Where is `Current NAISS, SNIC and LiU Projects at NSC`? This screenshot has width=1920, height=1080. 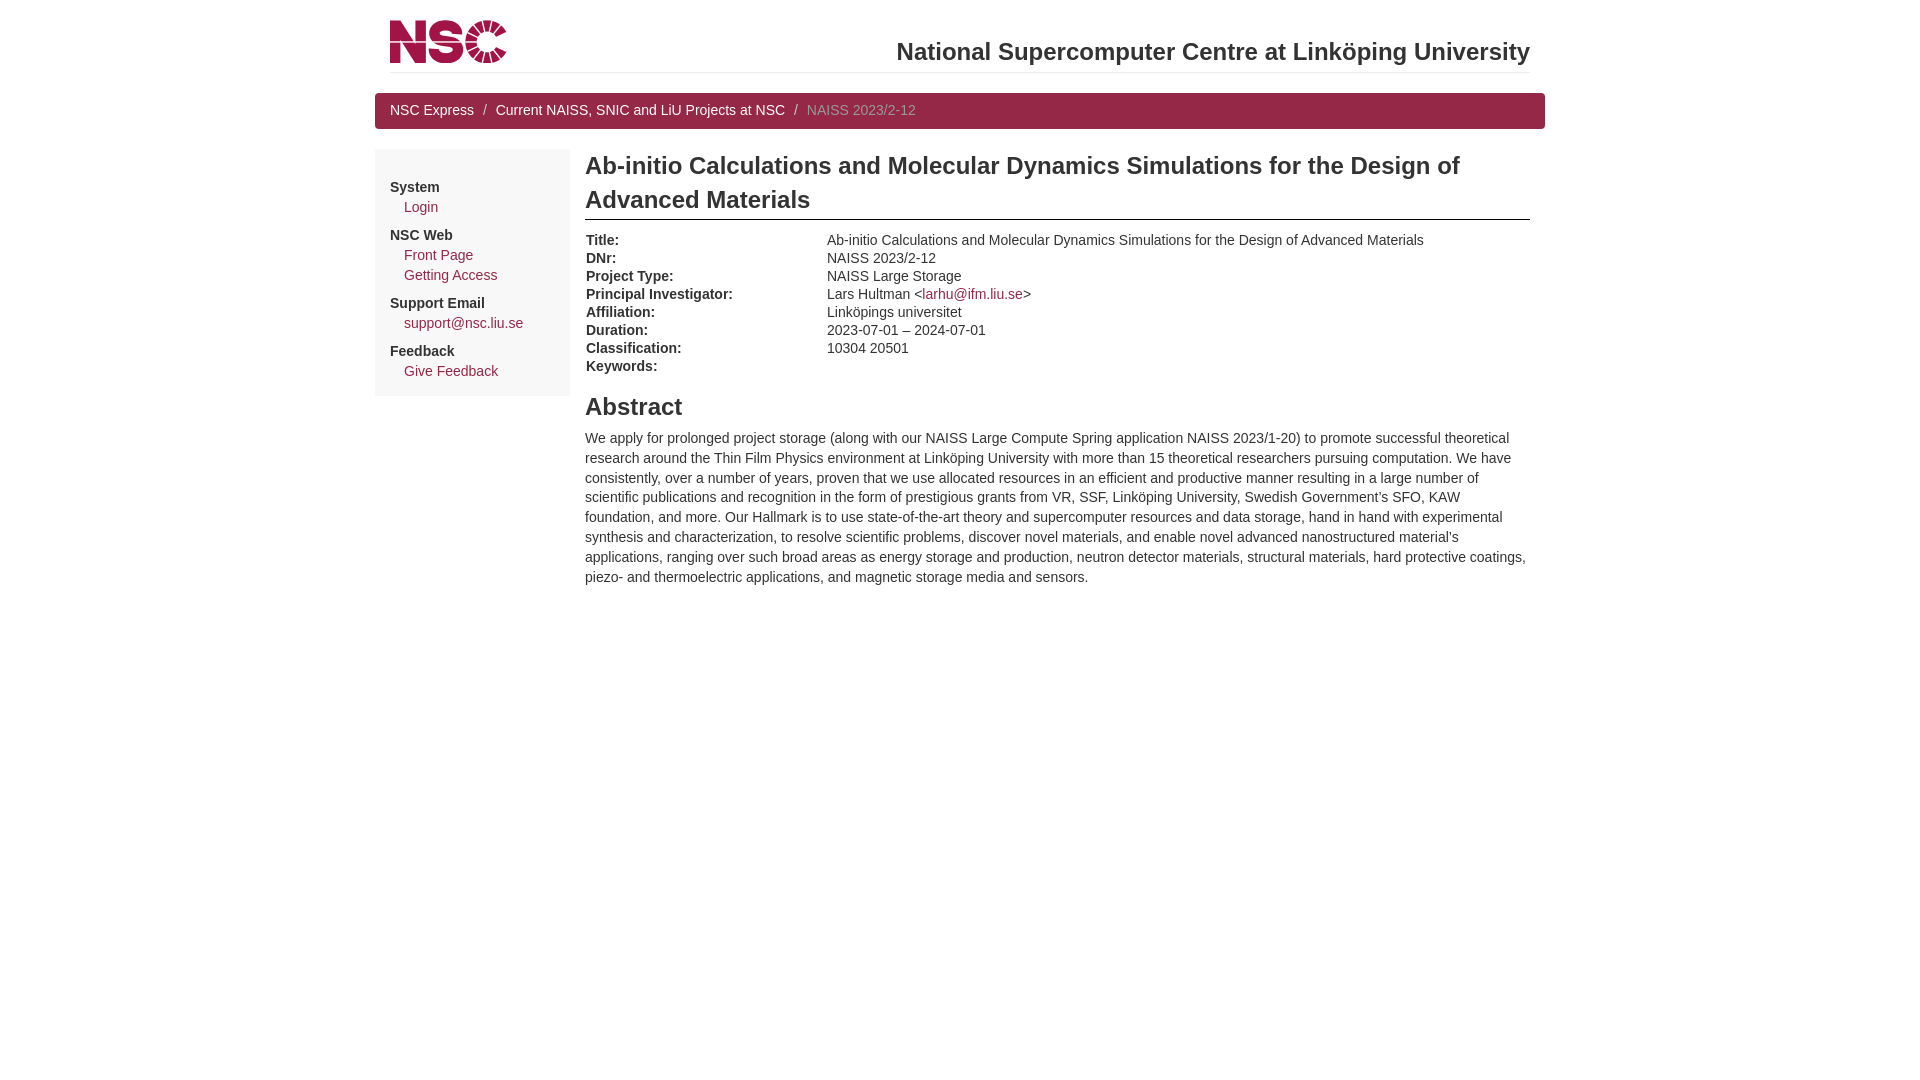 Current NAISS, SNIC and LiU Projects at NSC is located at coordinates (640, 109).